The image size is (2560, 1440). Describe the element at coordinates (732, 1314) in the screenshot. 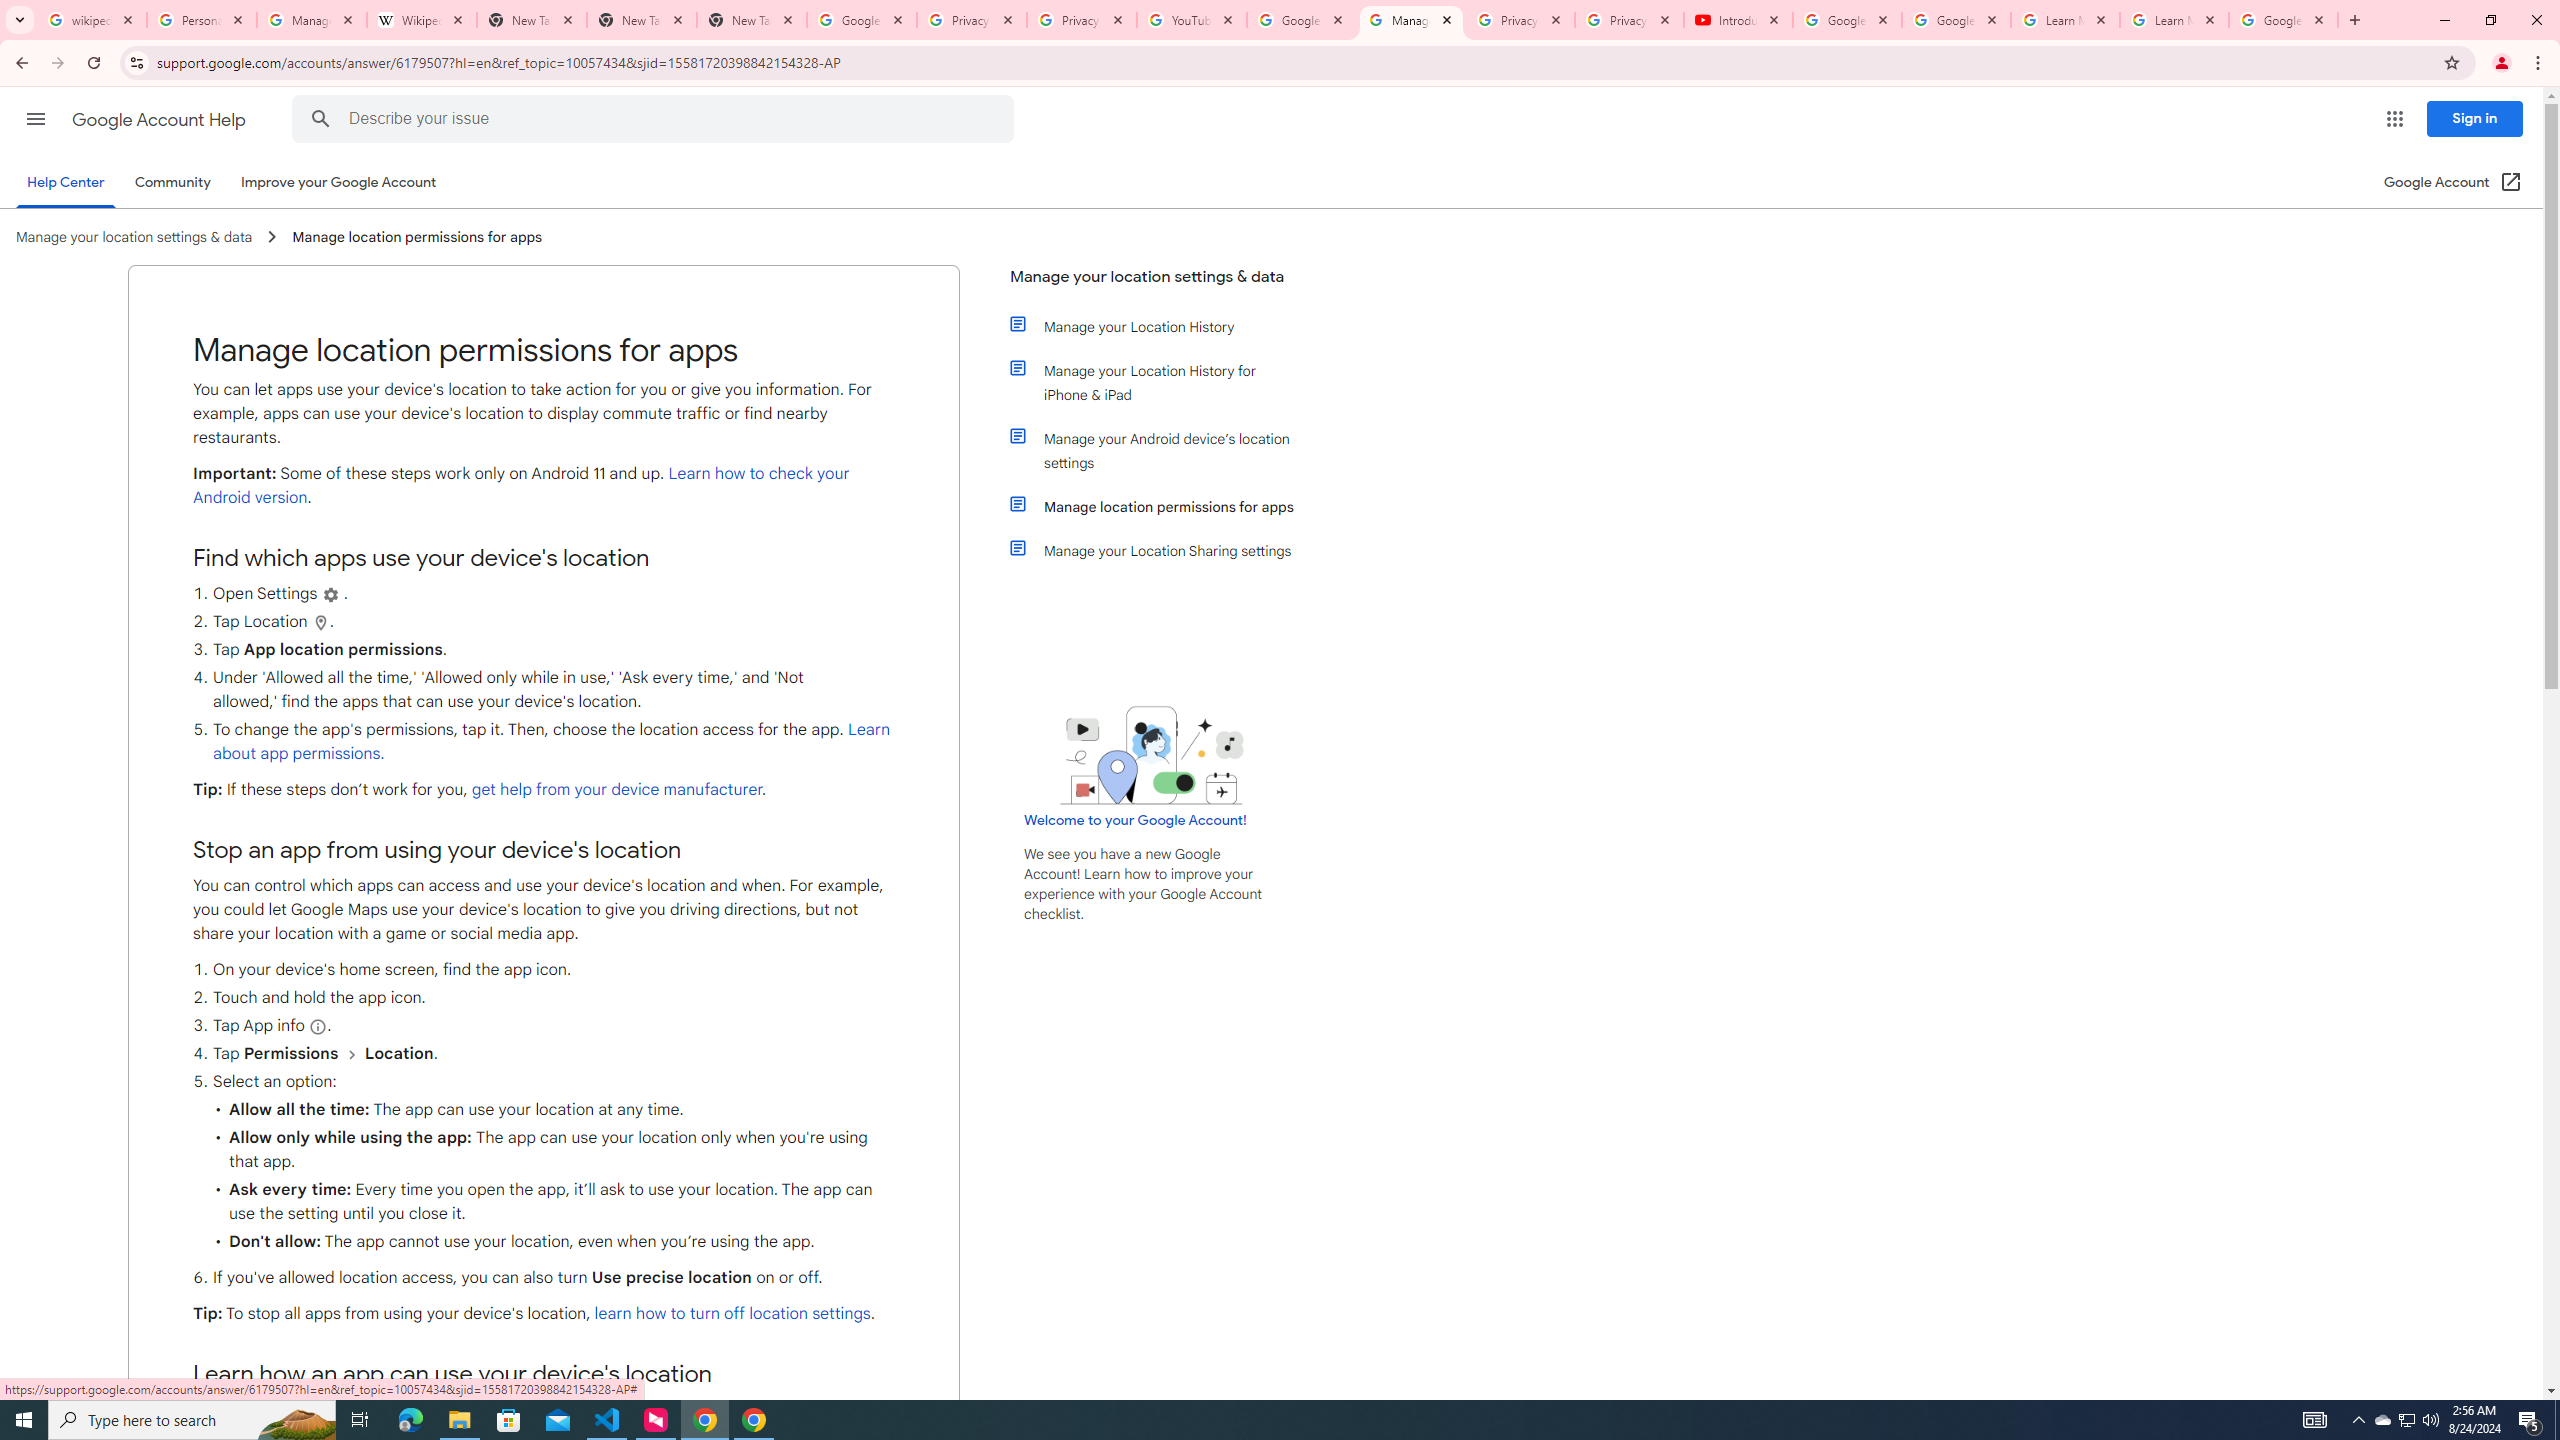

I see `learn how to turn off location settings` at that location.